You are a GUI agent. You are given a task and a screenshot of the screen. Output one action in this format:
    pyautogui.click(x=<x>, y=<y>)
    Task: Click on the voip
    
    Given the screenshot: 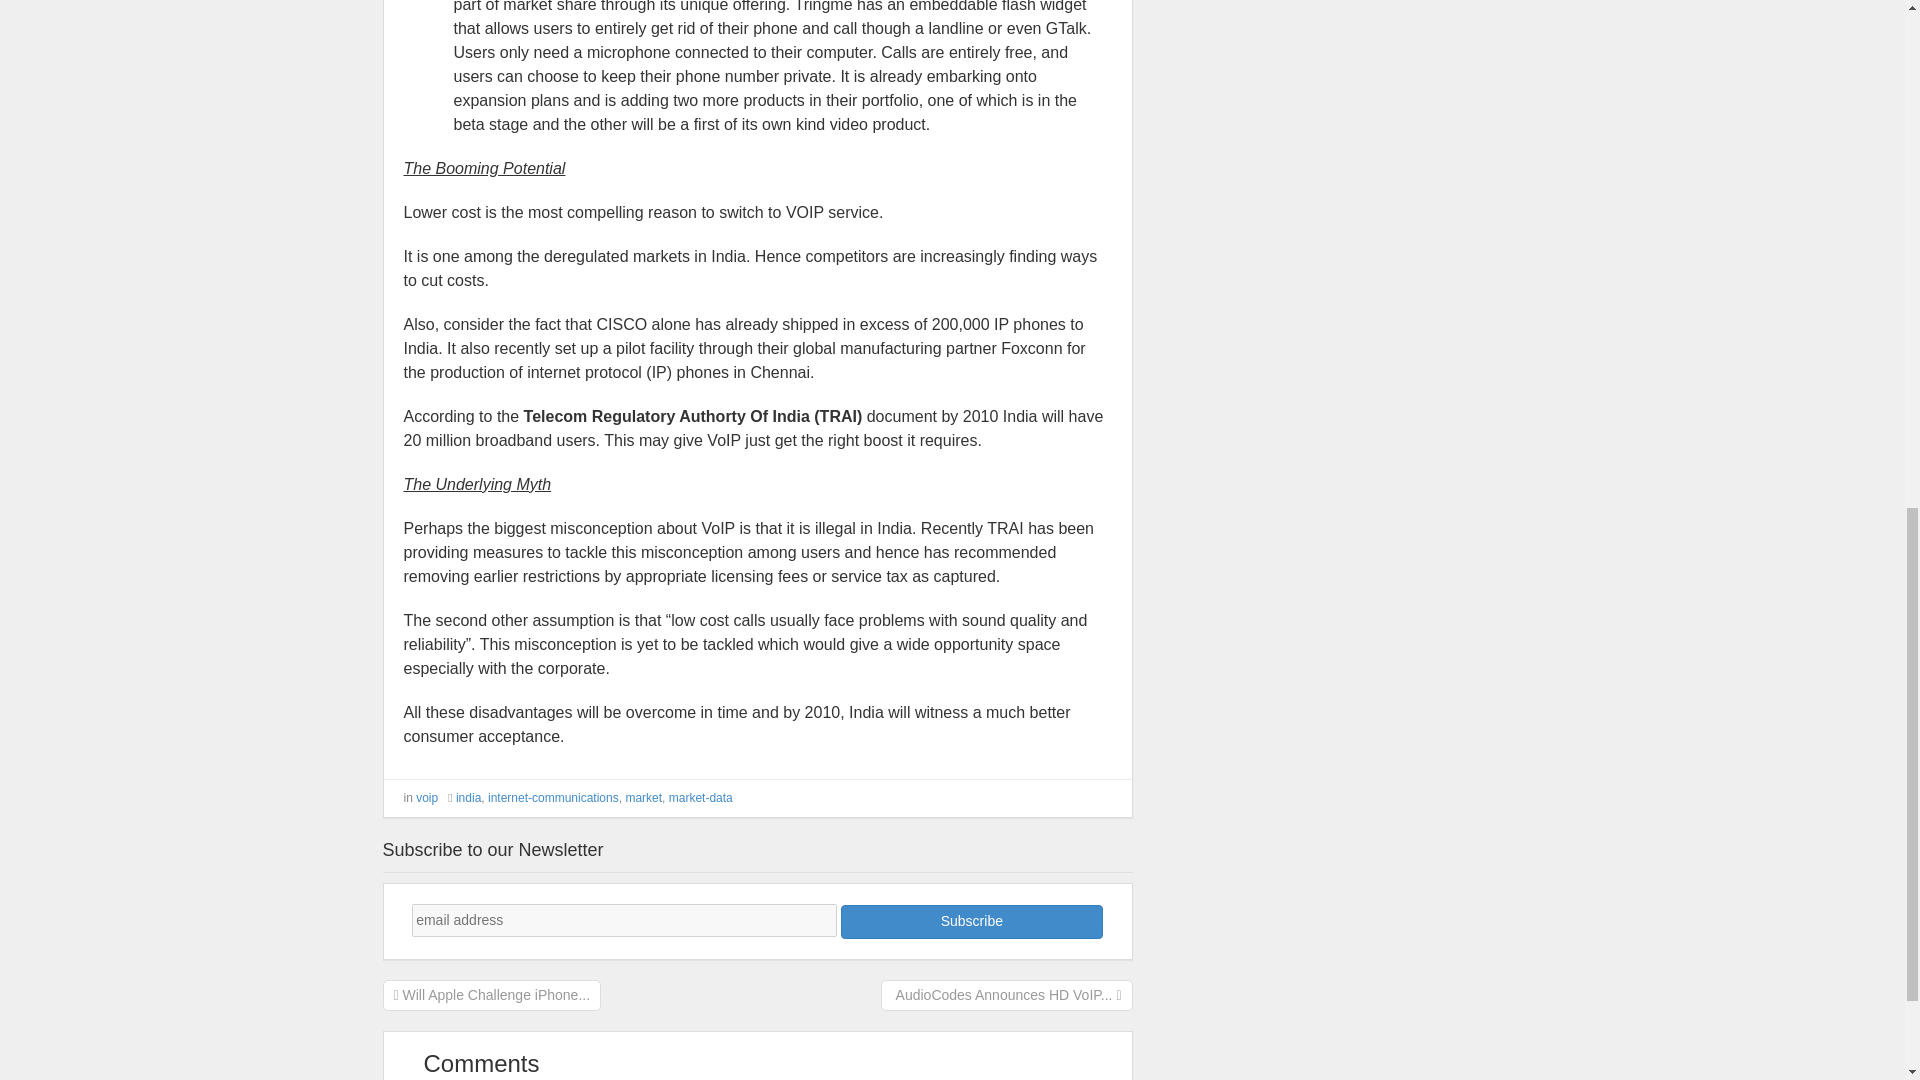 What is the action you would take?
    pyautogui.click(x=426, y=797)
    